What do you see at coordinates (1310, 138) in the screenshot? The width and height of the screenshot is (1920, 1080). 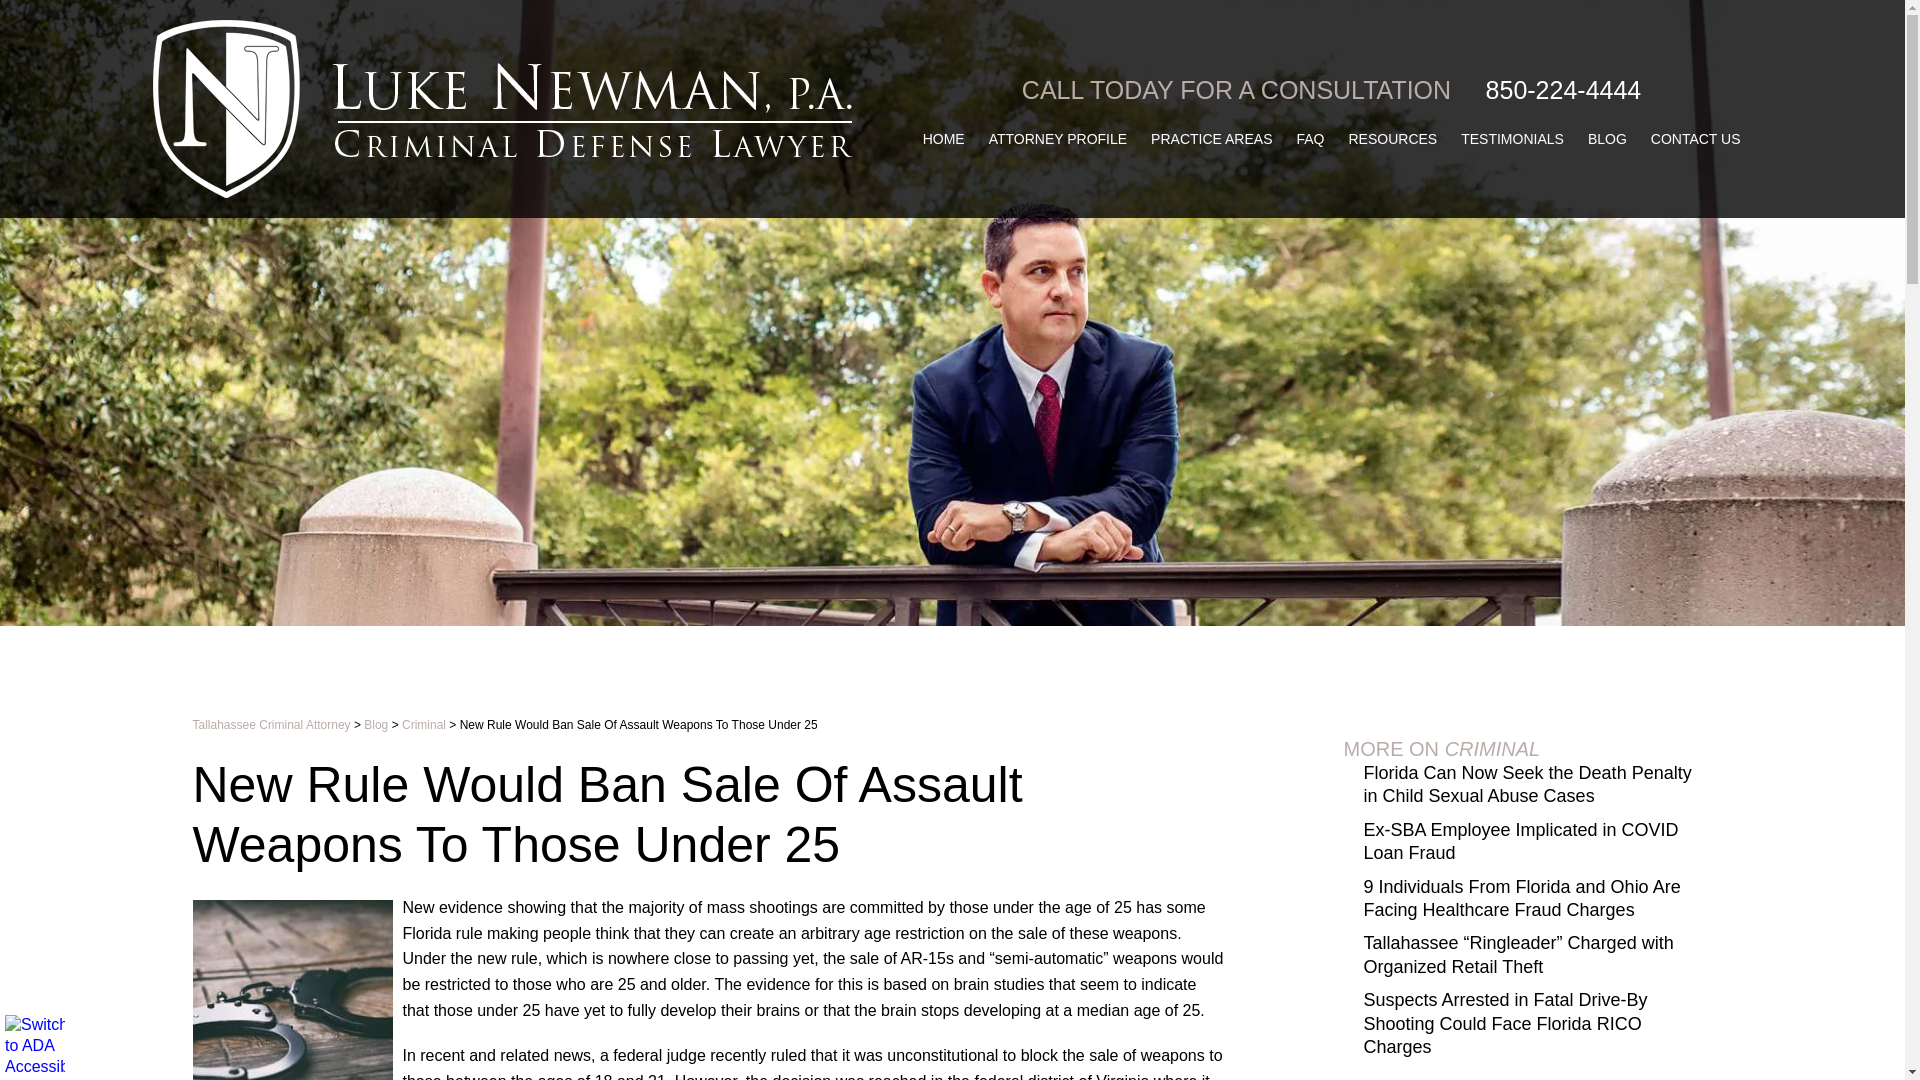 I see `FAQ` at bounding box center [1310, 138].